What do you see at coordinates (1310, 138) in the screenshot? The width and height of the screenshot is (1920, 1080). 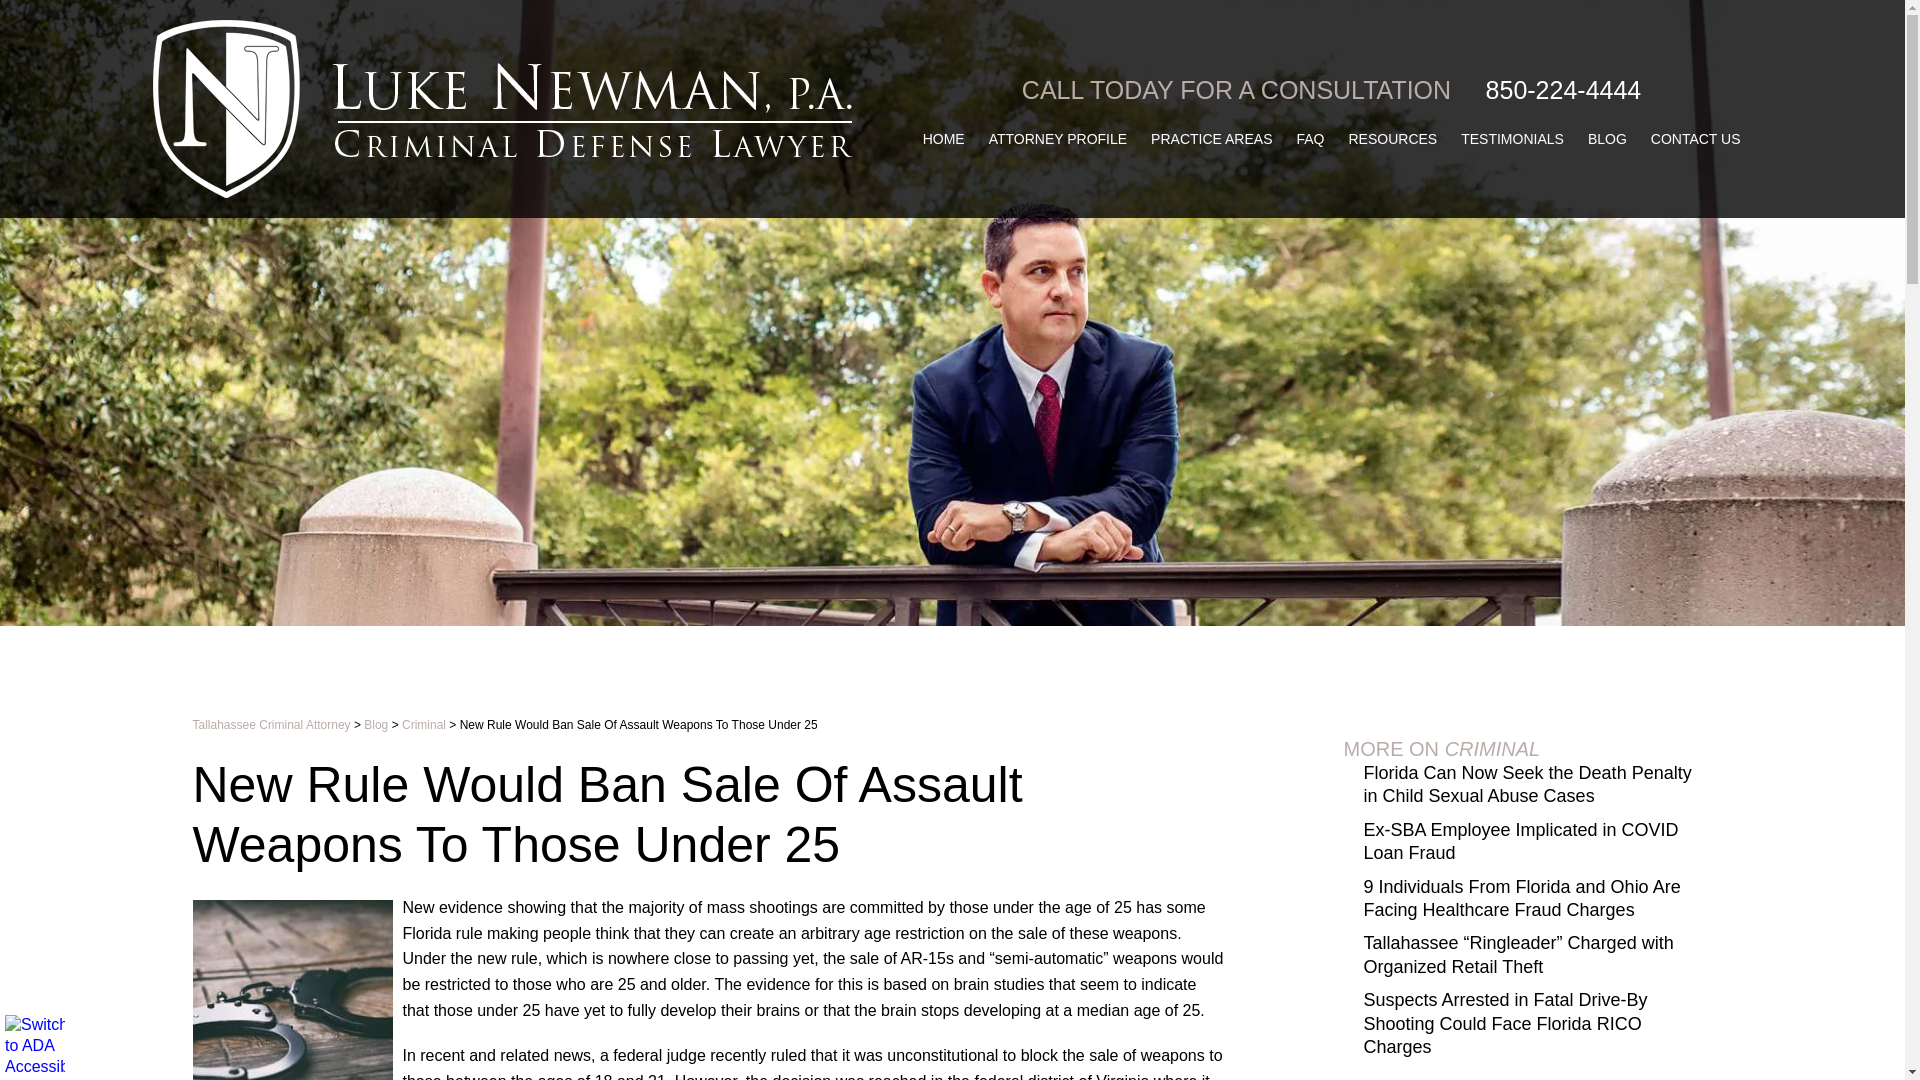 I see `FAQ` at bounding box center [1310, 138].